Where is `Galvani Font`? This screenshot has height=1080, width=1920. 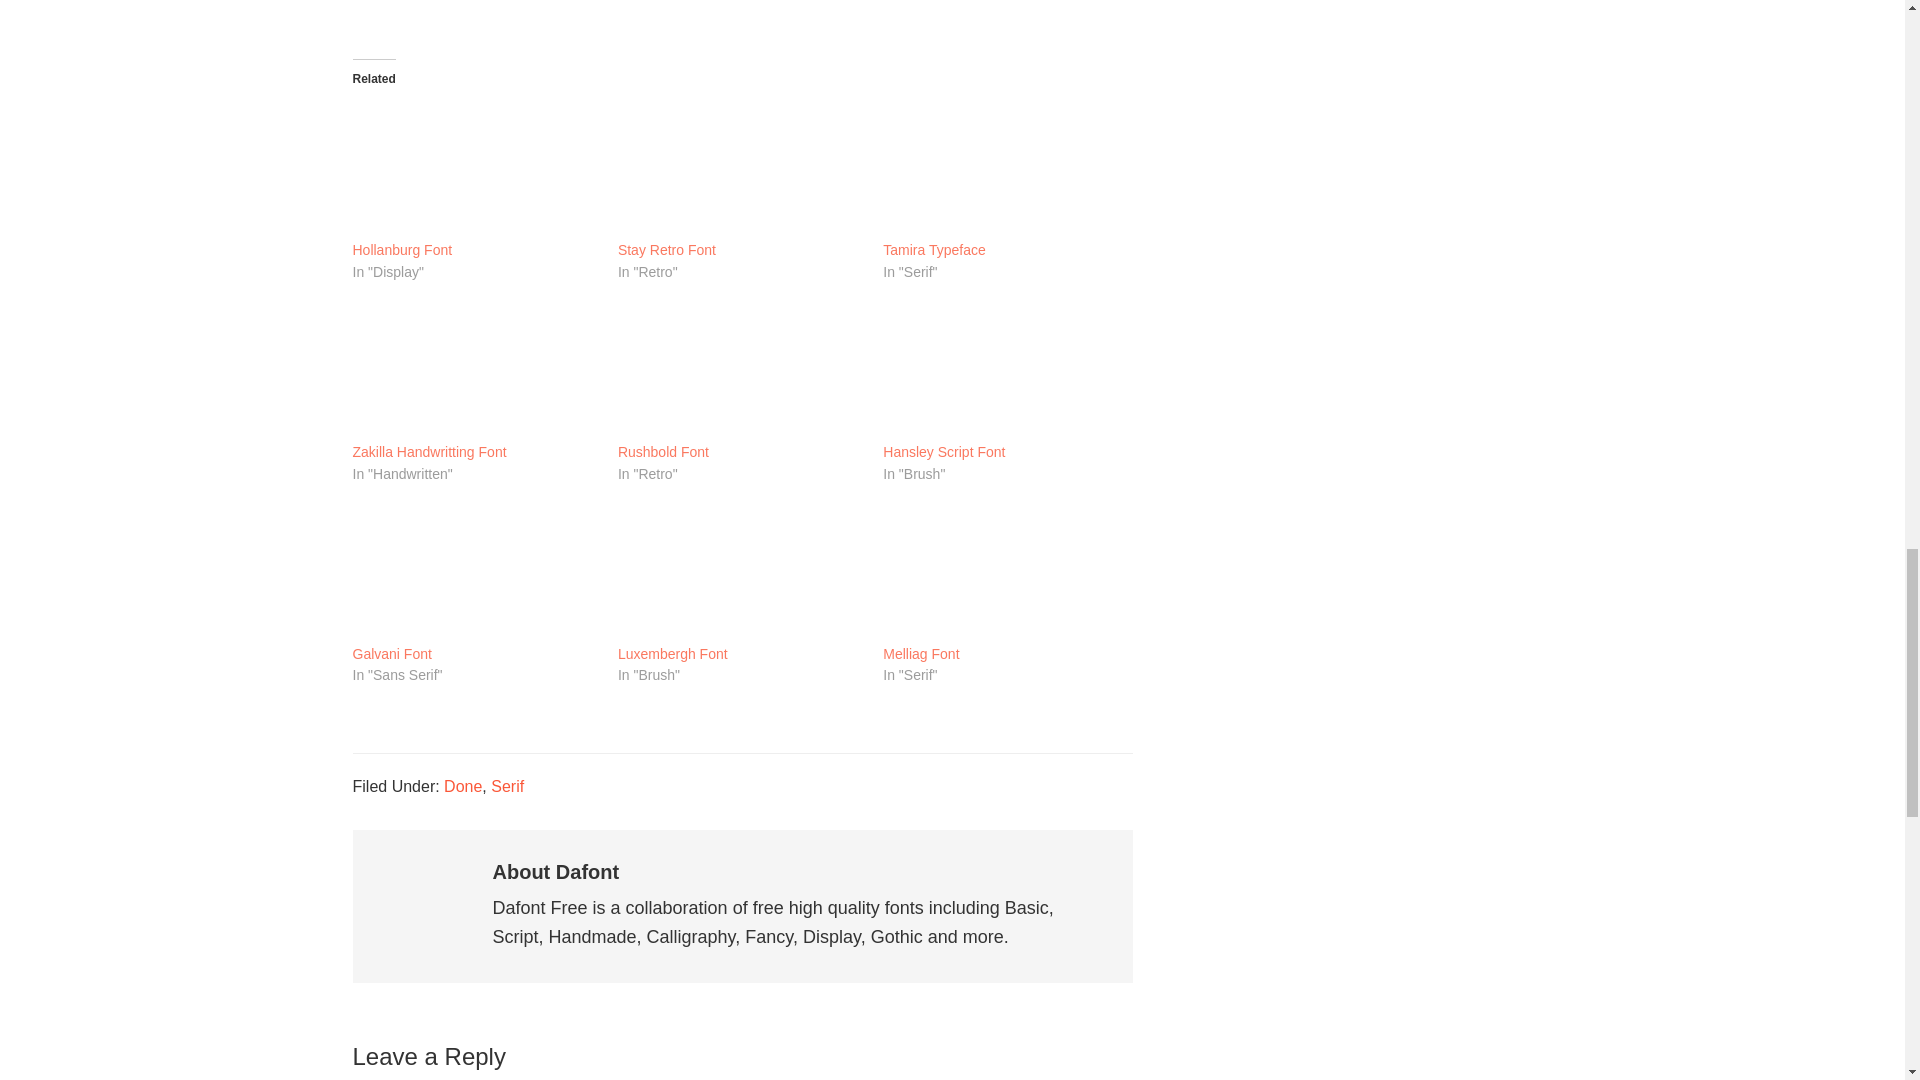 Galvani Font is located at coordinates (474, 572).